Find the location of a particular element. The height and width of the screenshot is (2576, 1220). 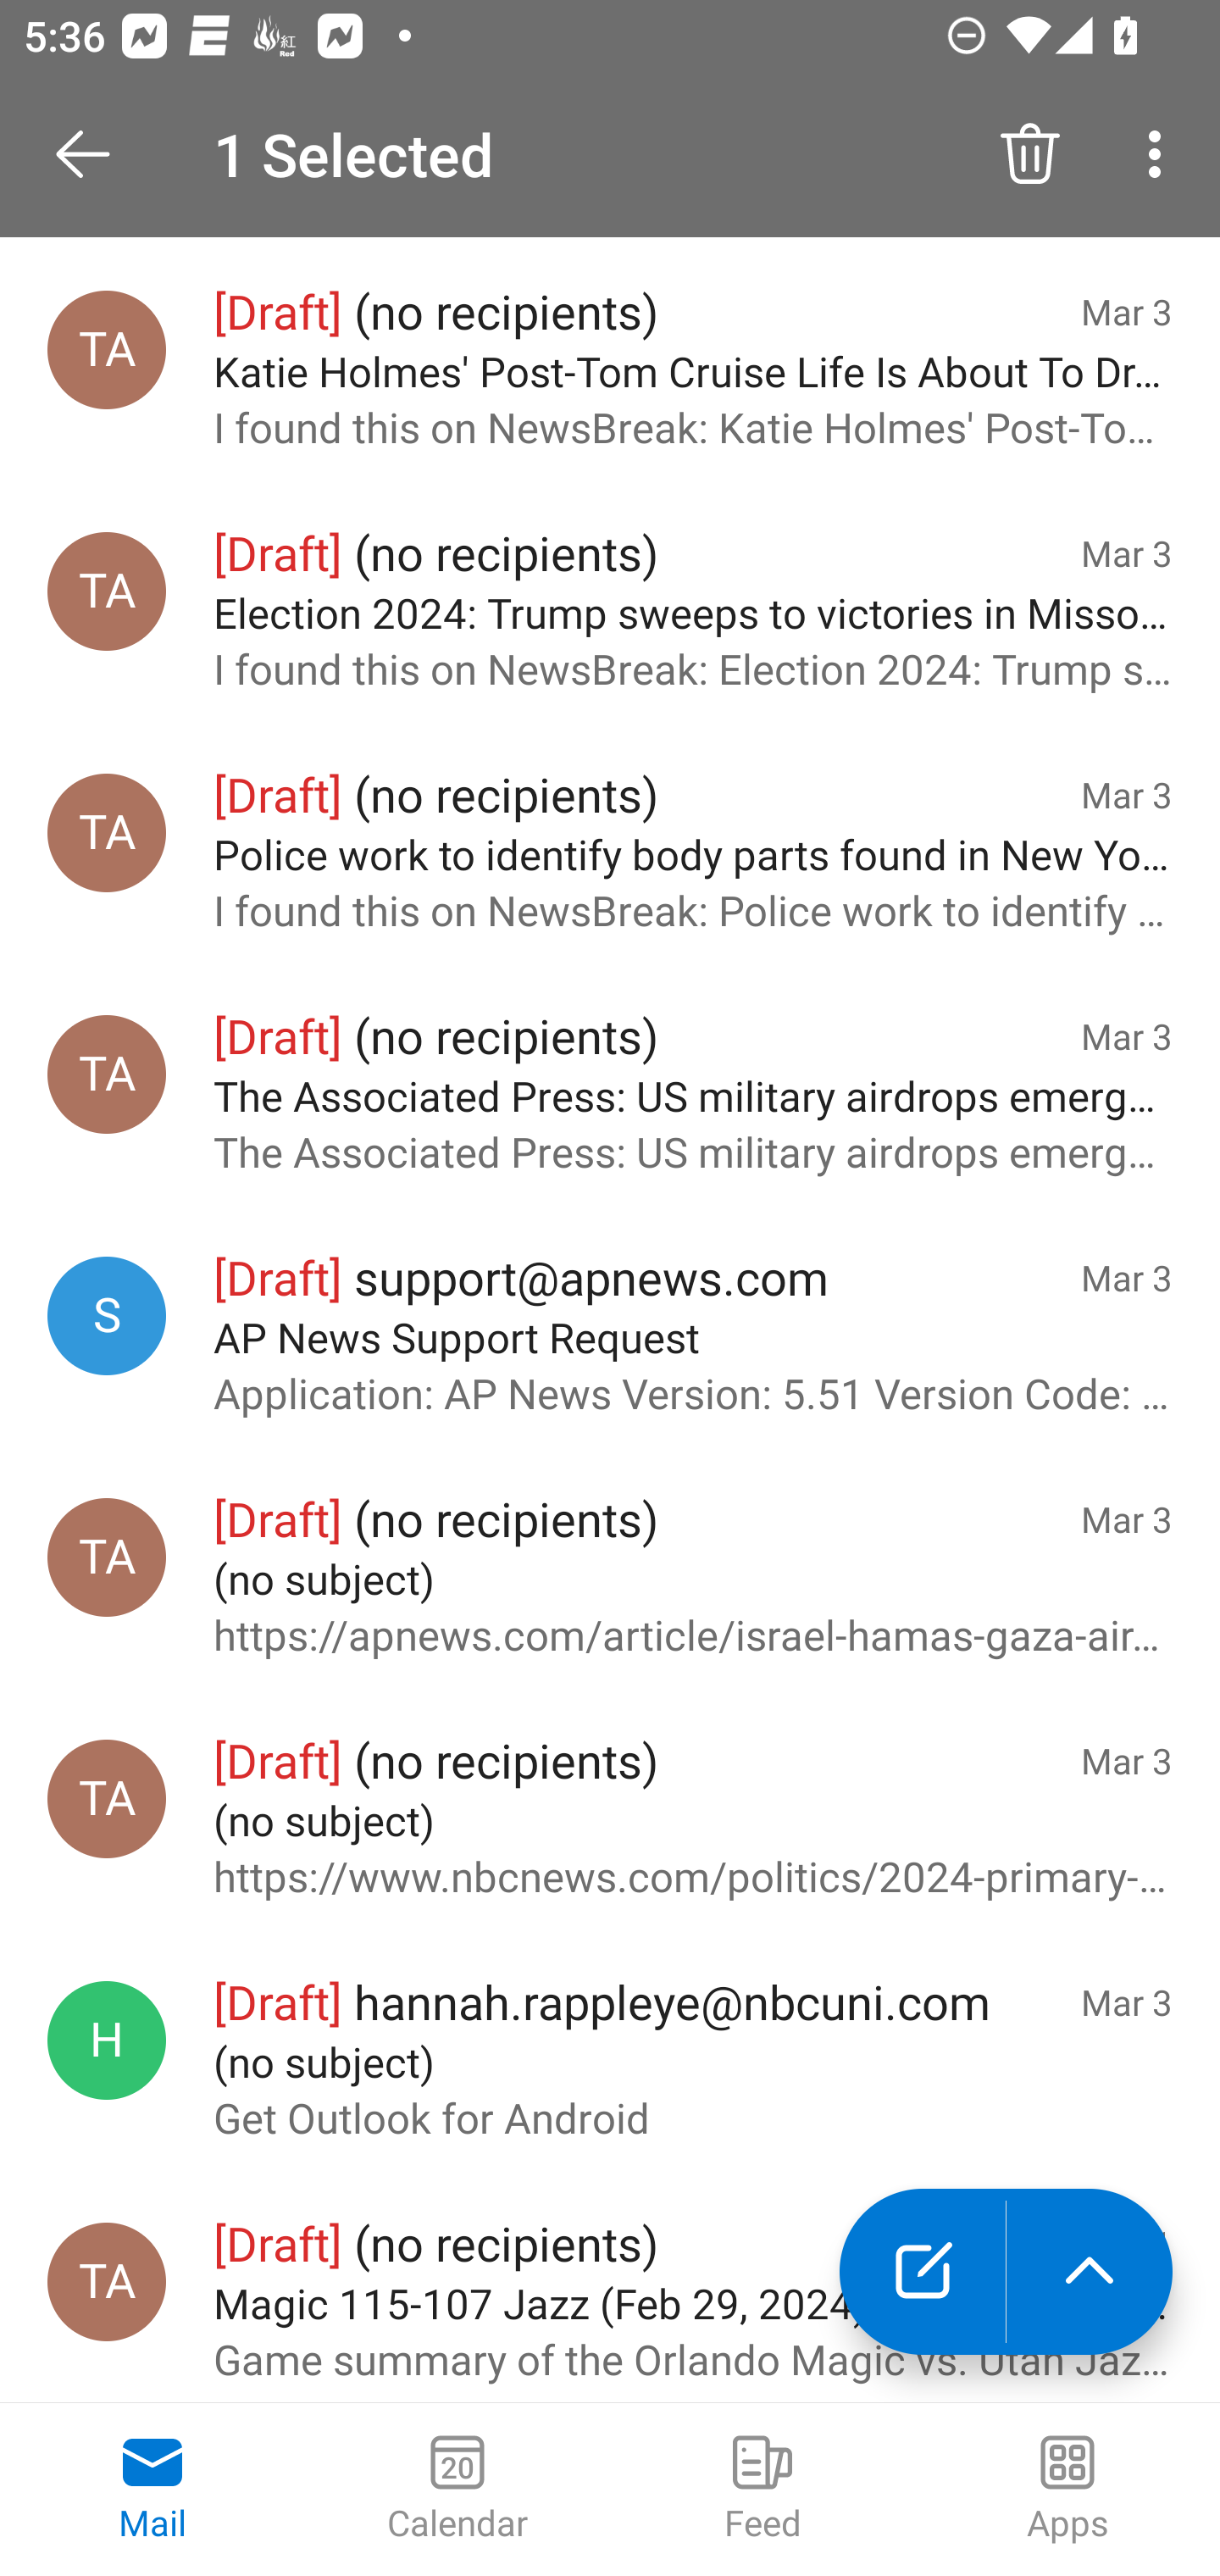

Open Navigation Drawer is located at coordinates (94, 154).